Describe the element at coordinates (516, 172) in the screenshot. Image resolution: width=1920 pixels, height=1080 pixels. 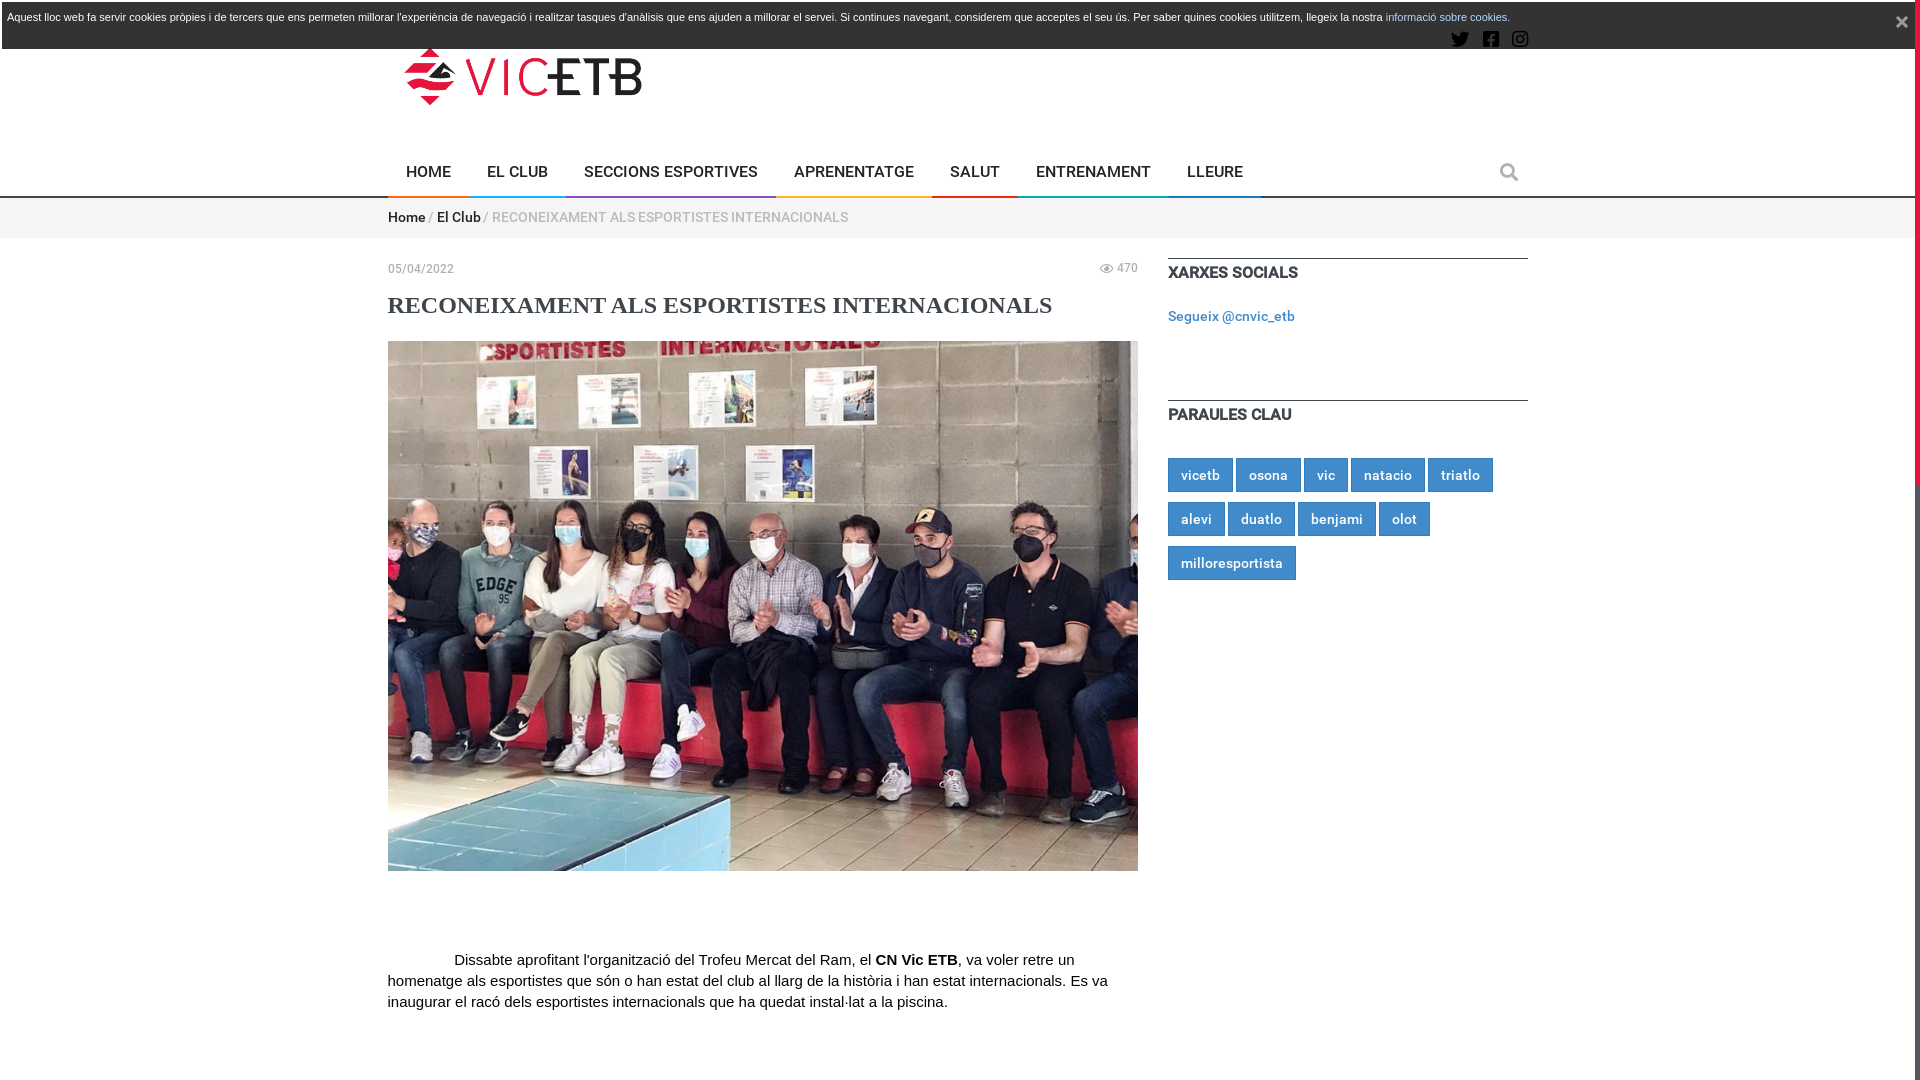
I see `EL CLUB` at that location.